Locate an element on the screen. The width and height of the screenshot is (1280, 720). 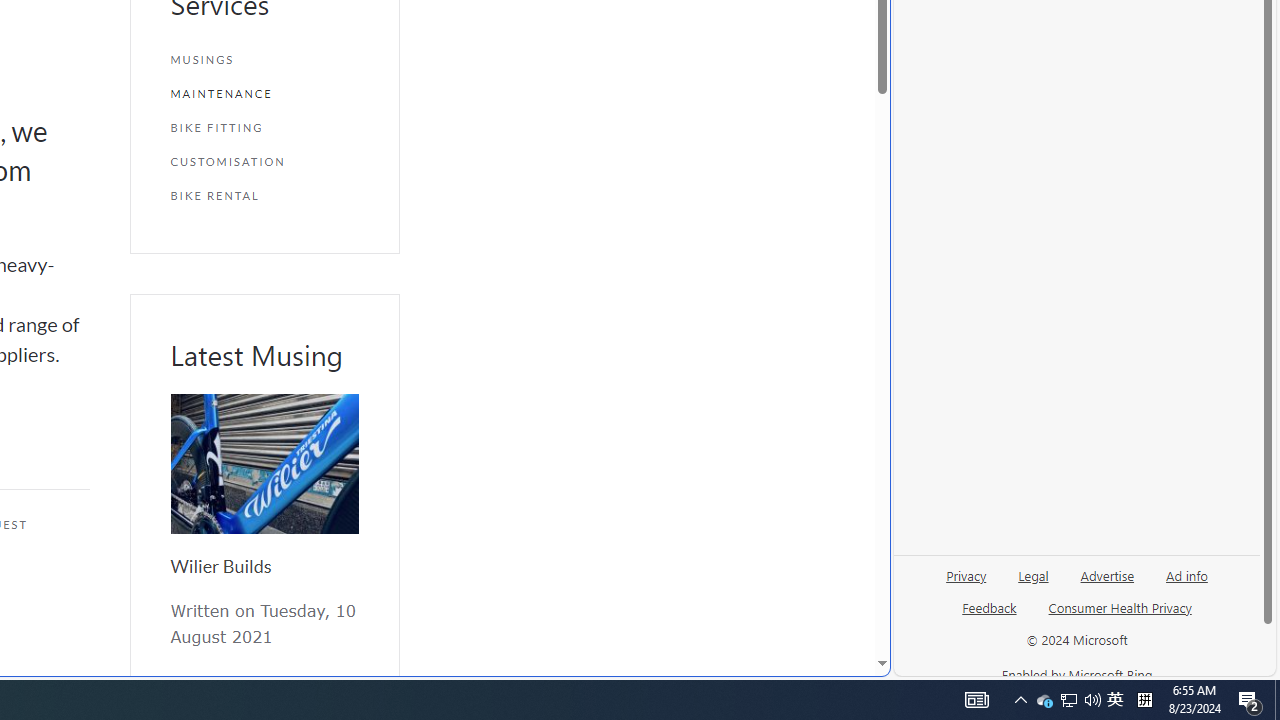
Wilier Builds is located at coordinates (220, 566).